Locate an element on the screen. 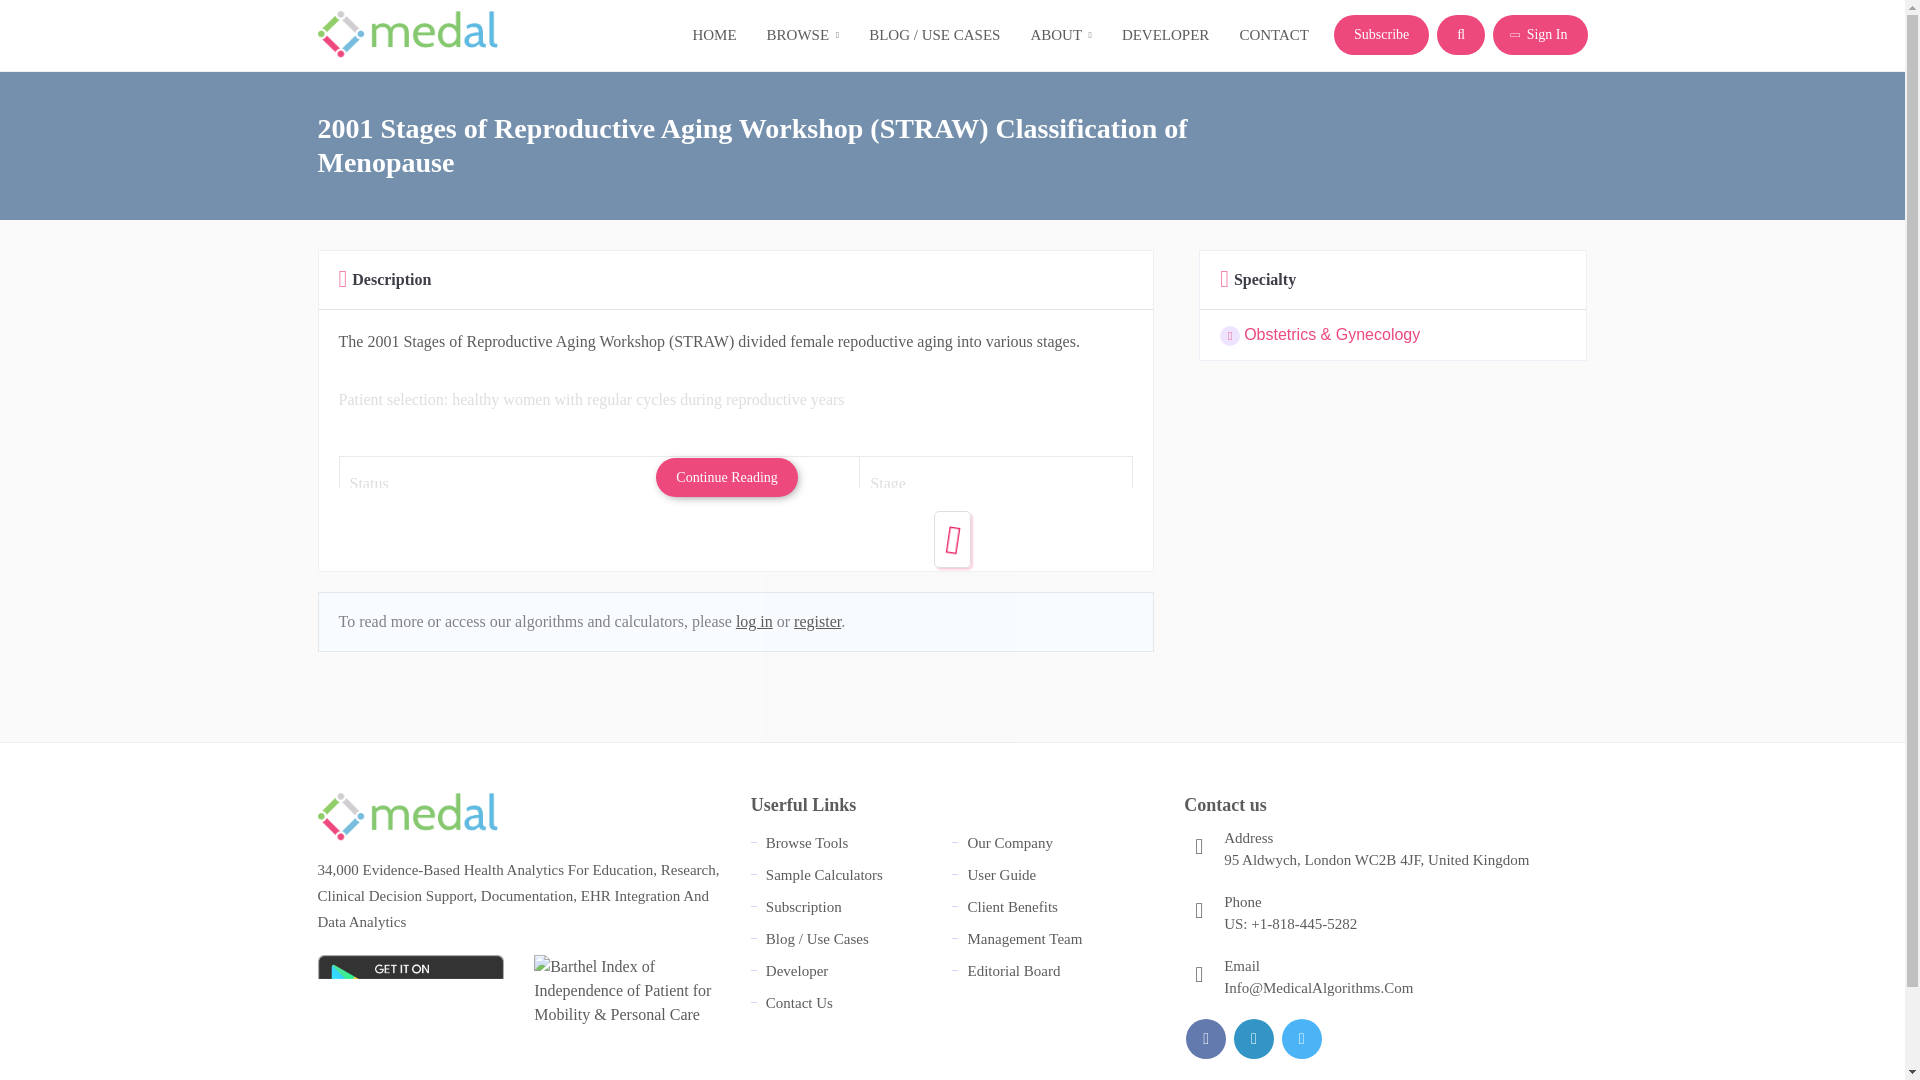  HOME is located at coordinates (714, 35).